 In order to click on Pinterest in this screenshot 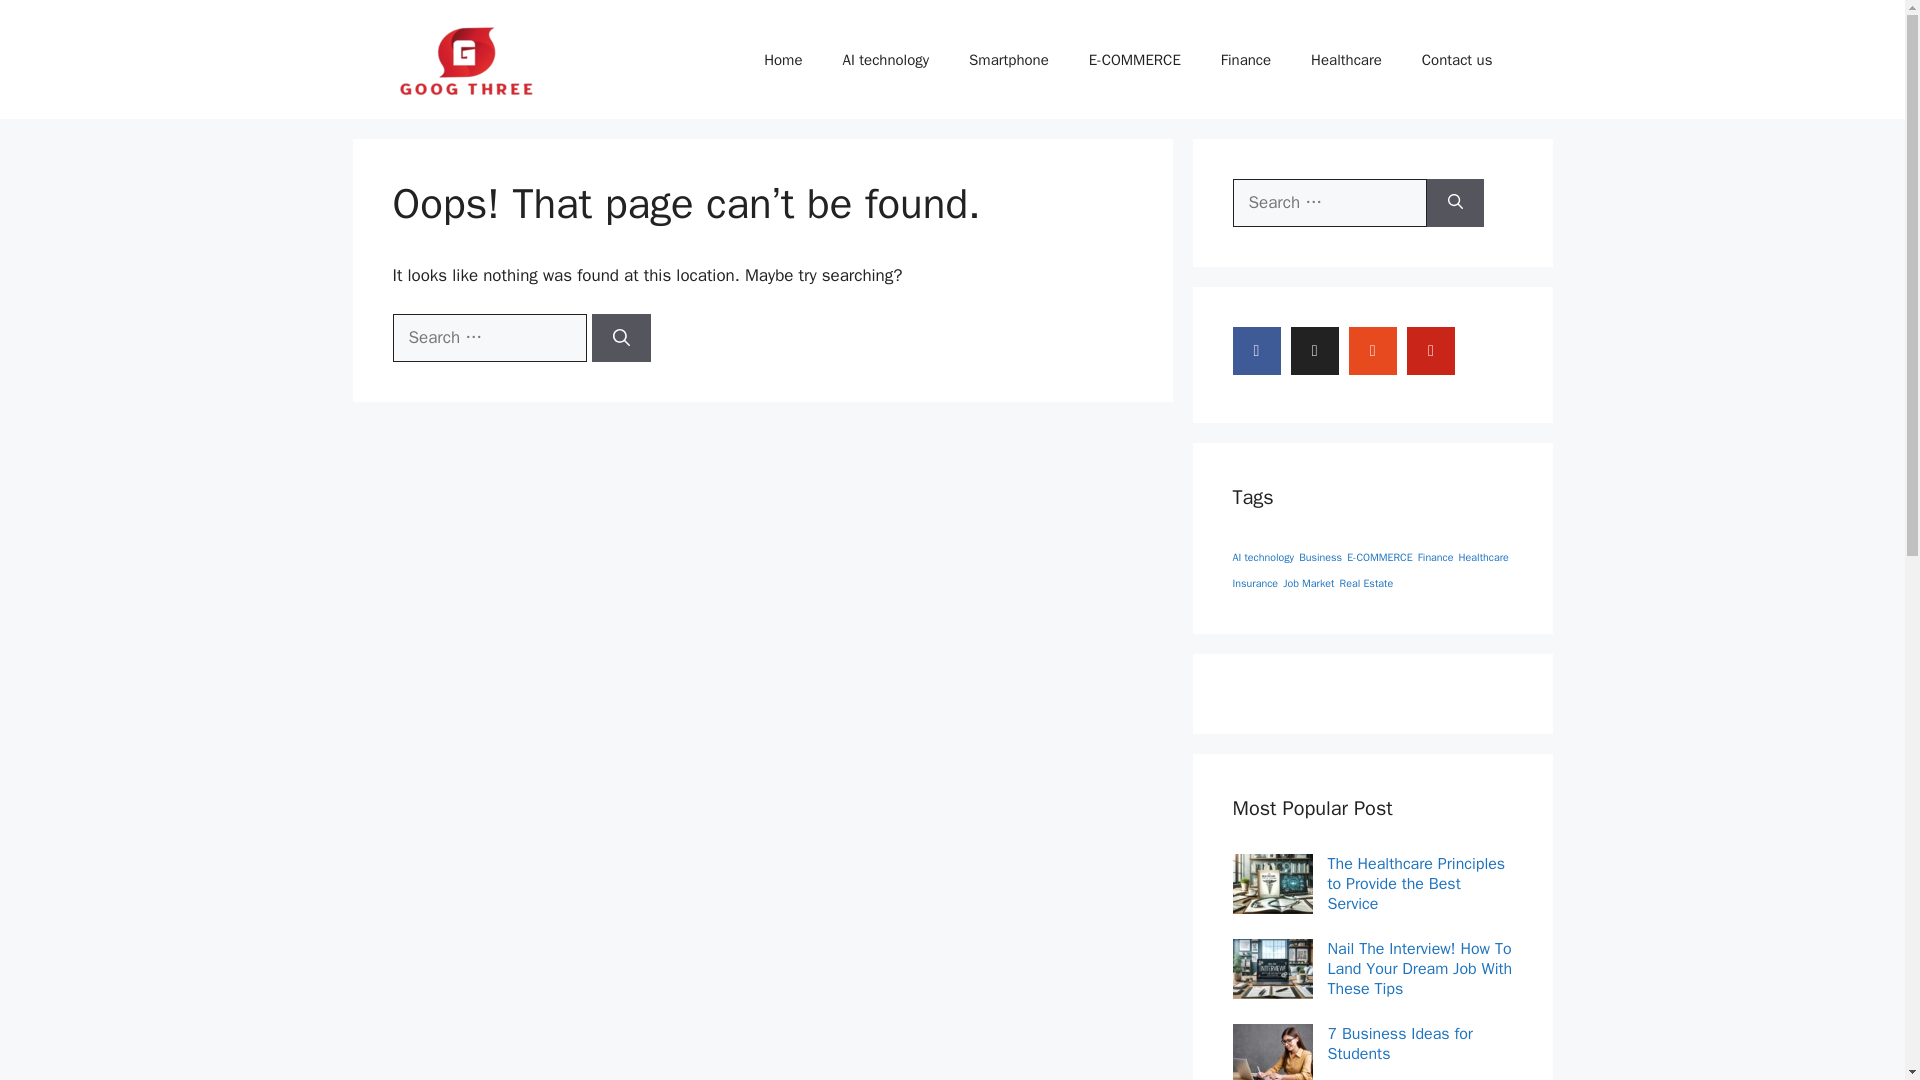, I will do `click(1431, 350)`.